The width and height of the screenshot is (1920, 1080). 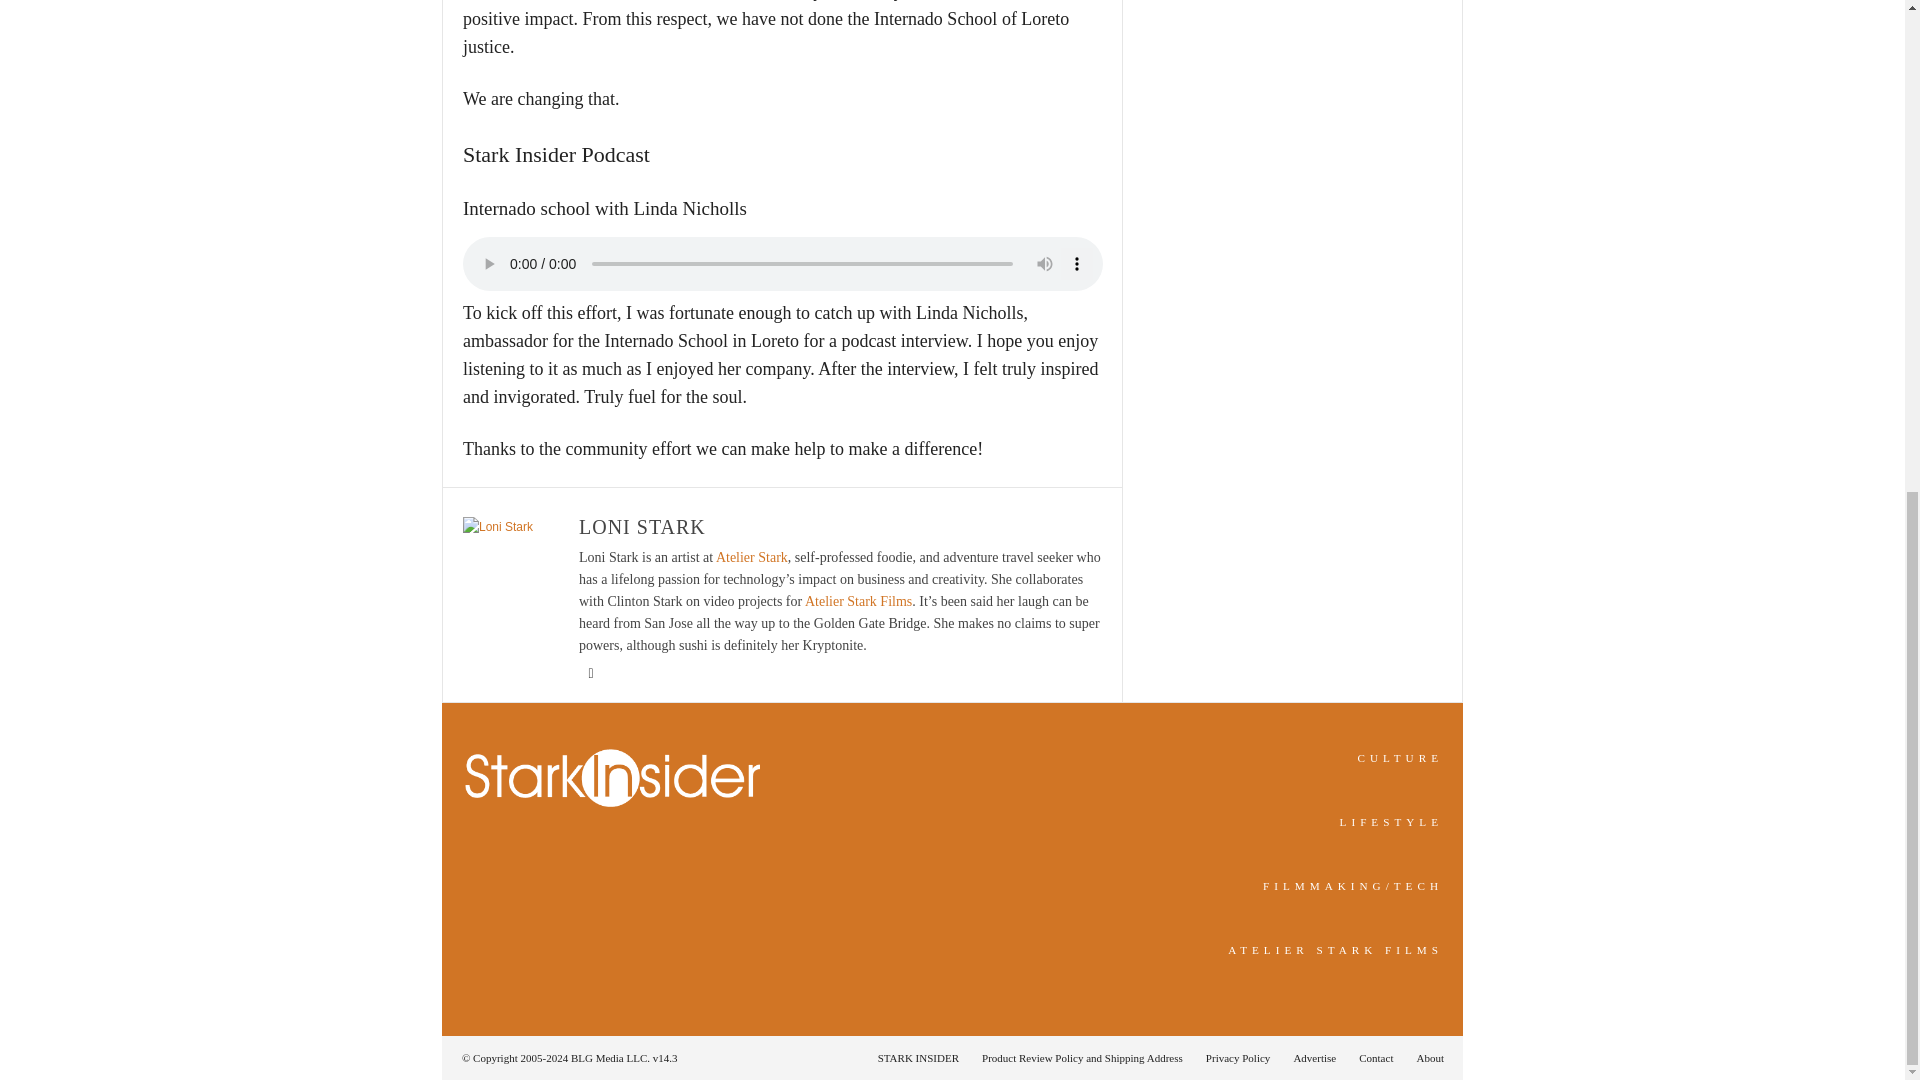 What do you see at coordinates (752, 556) in the screenshot?
I see `Atelier Stark` at bounding box center [752, 556].